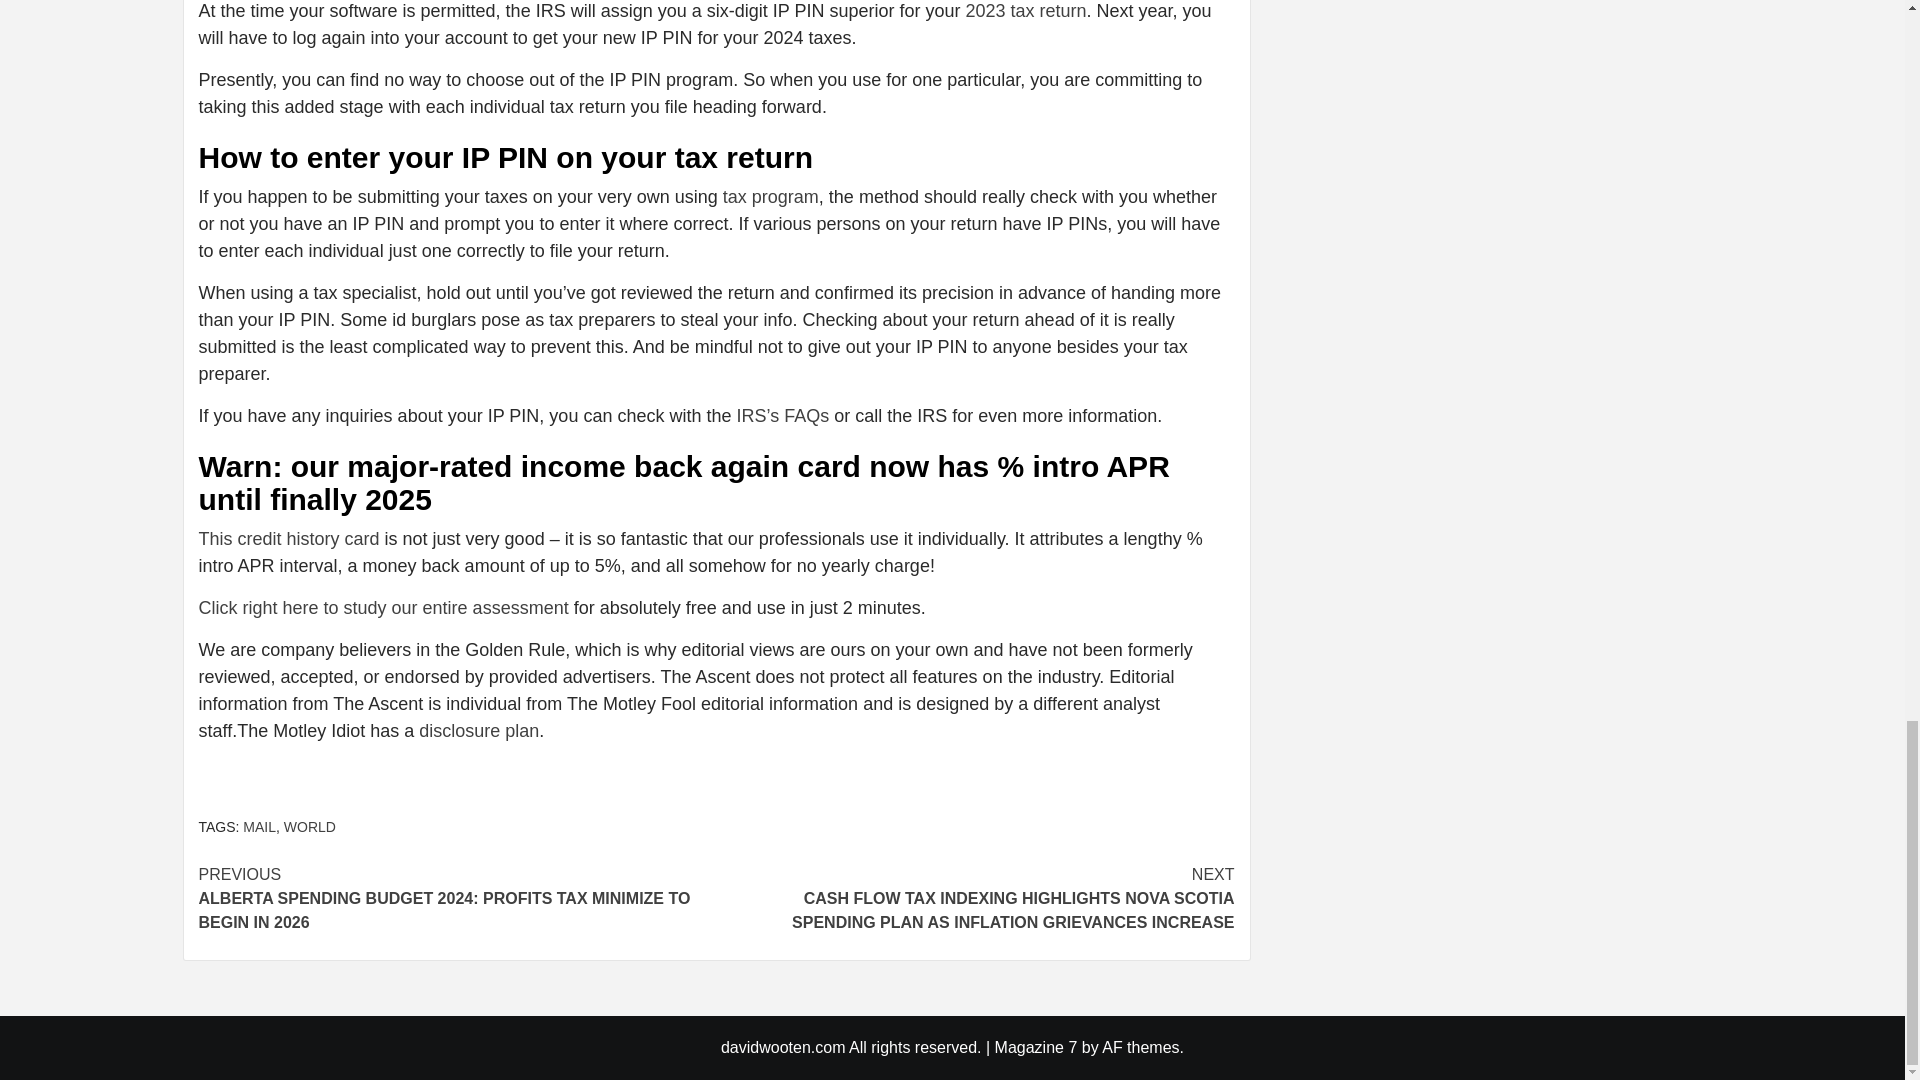 The width and height of the screenshot is (1920, 1080). What do you see at coordinates (288, 538) in the screenshot?
I see `This credit history card` at bounding box center [288, 538].